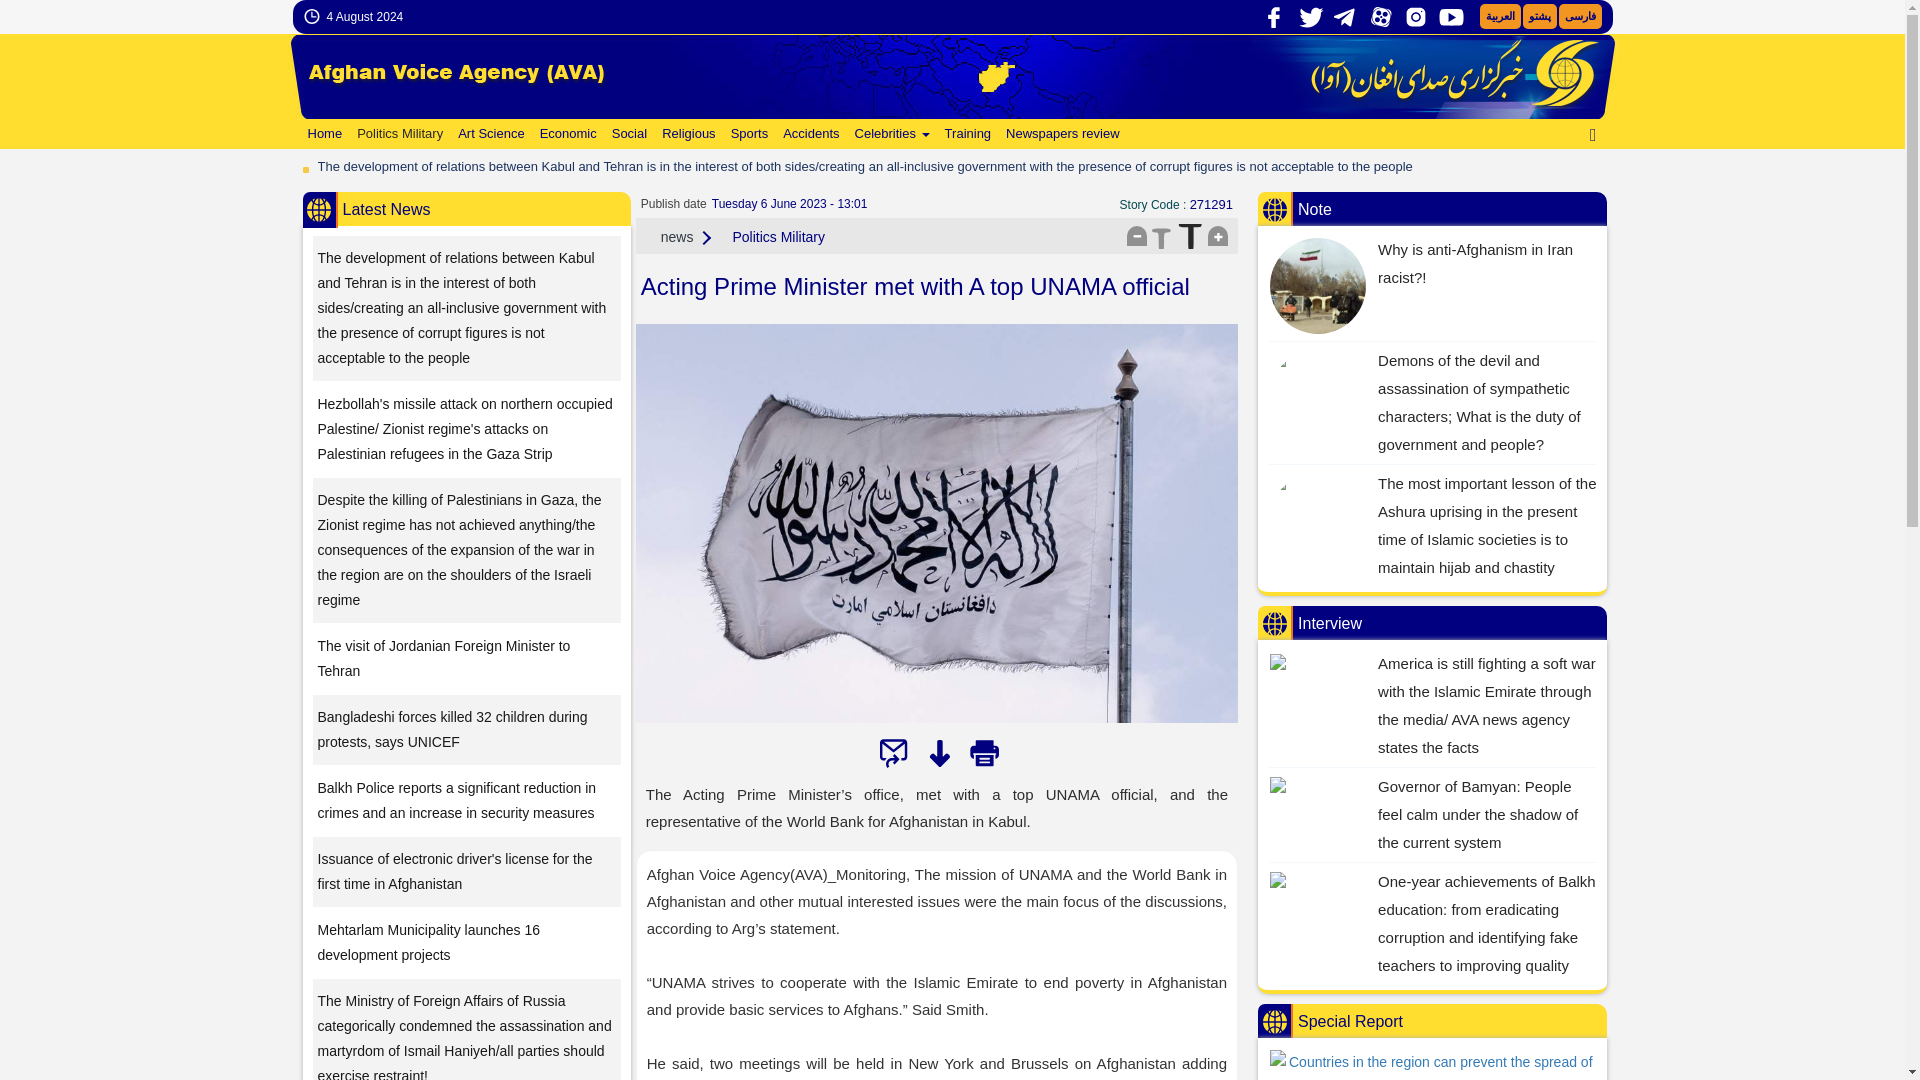 Image resolution: width=1920 pixels, height=1080 pixels. I want to click on Art Science, so click(488, 134).